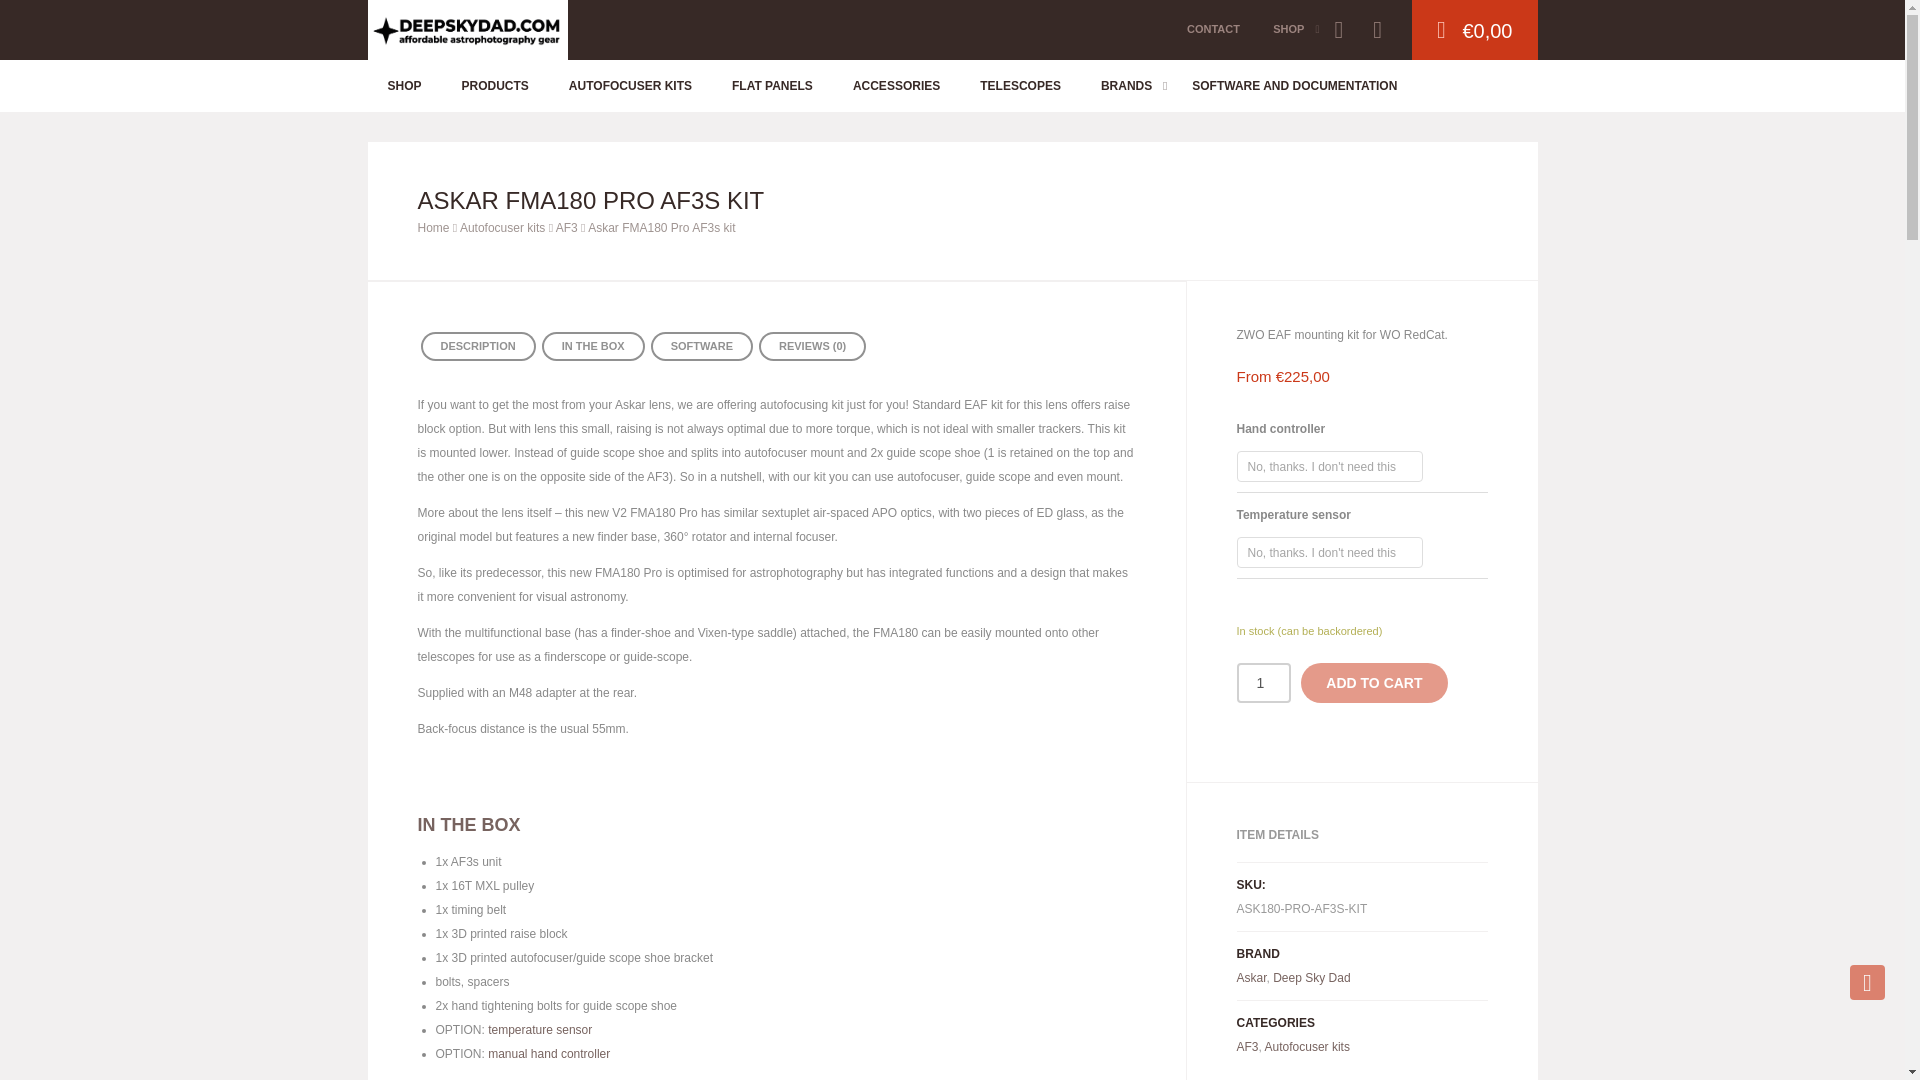 The width and height of the screenshot is (1920, 1080). I want to click on BRANDS, so click(1126, 85).